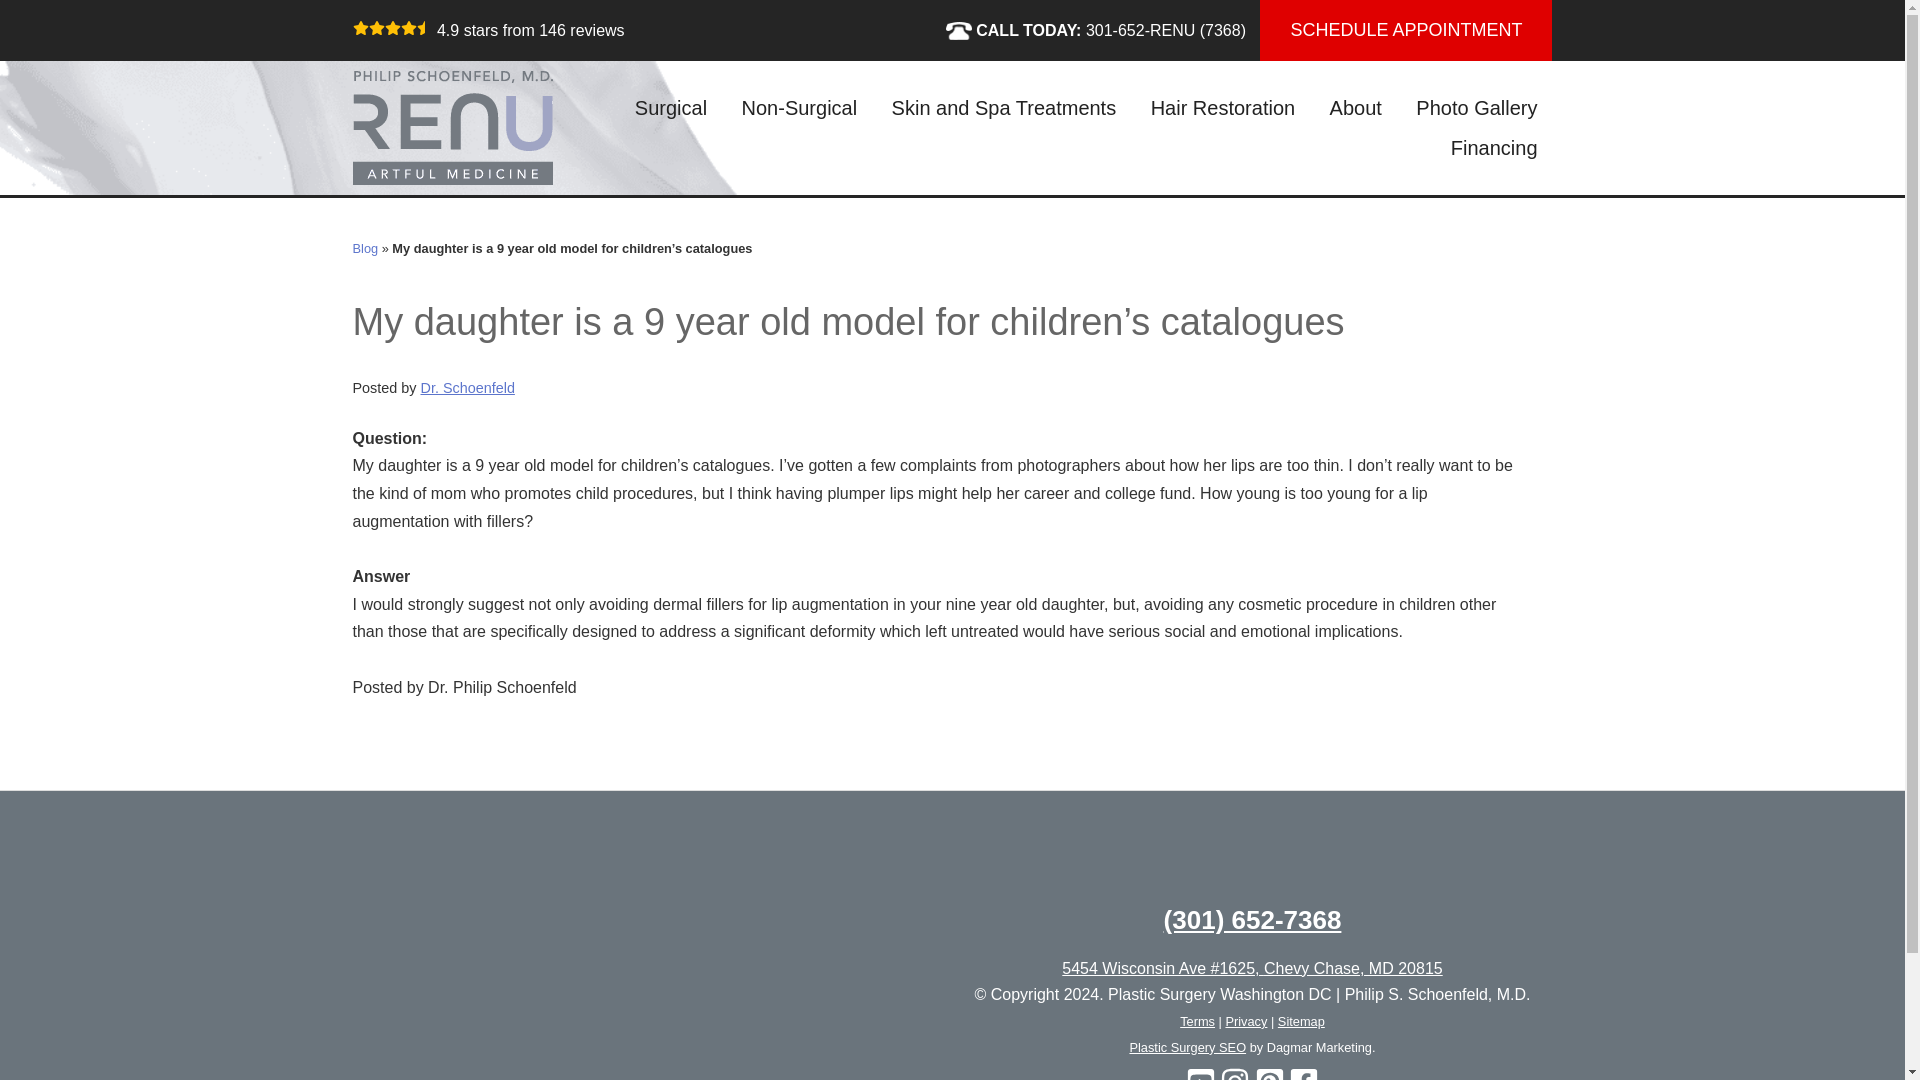 The width and height of the screenshot is (1920, 1080). Describe the element at coordinates (1004, 108) in the screenshot. I see `Skin and Spa Treatments` at that location.